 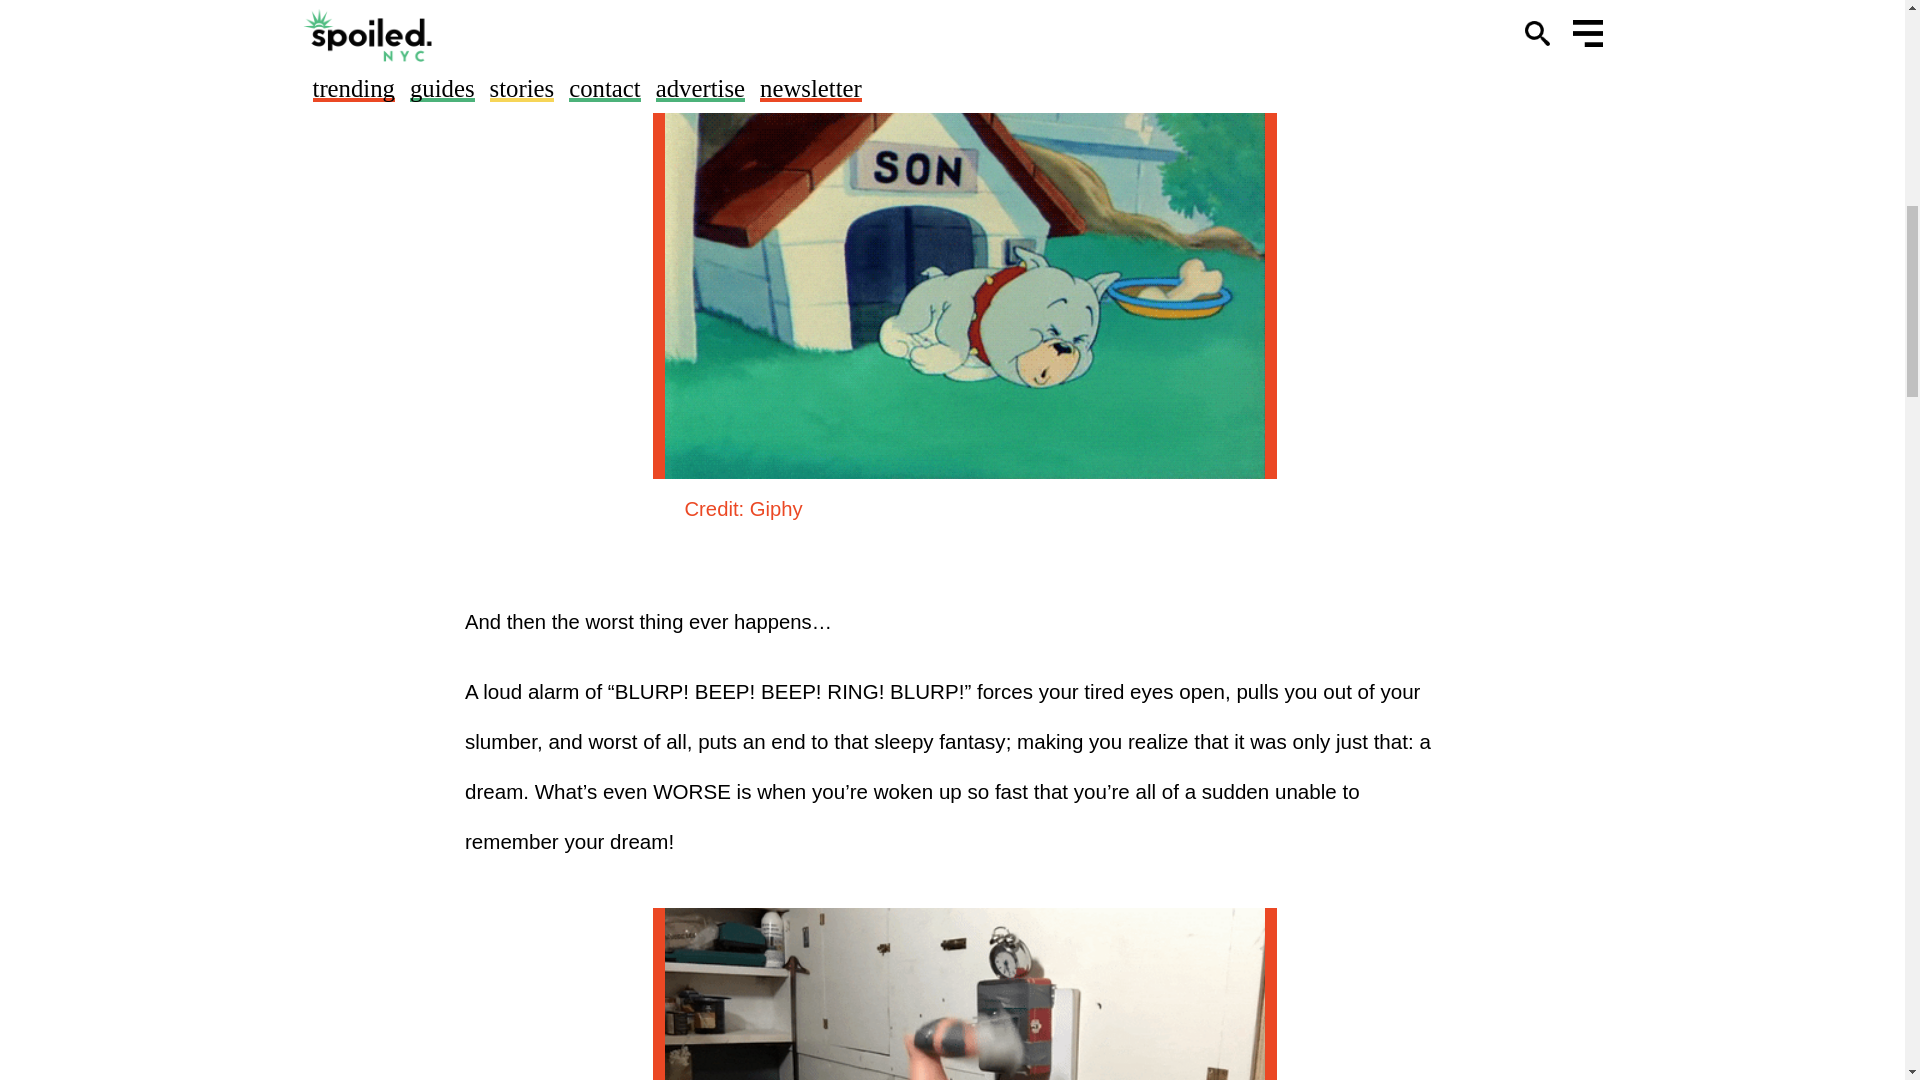 What do you see at coordinates (742, 508) in the screenshot?
I see `Credit: Giphy` at bounding box center [742, 508].